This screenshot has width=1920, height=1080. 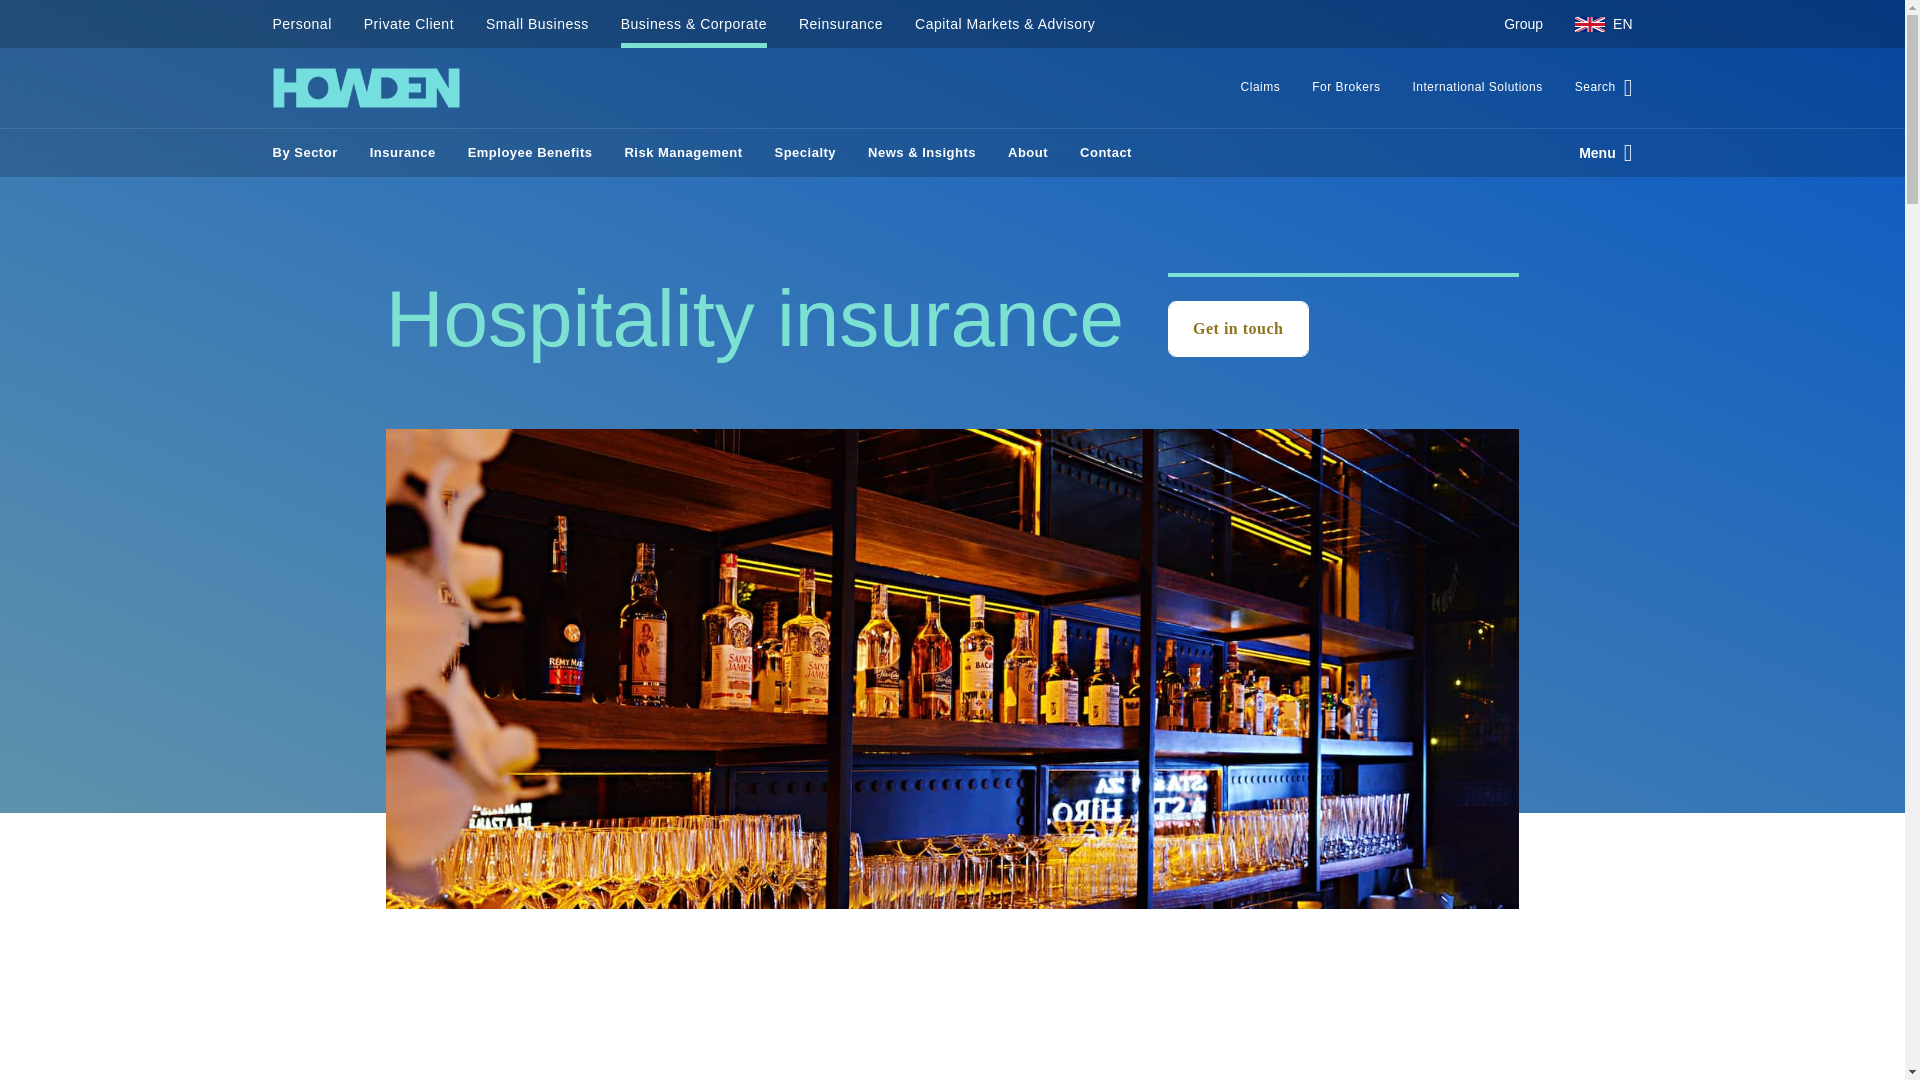 What do you see at coordinates (1260, 88) in the screenshot?
I see `Claims` at bounding box center [1260, 88].